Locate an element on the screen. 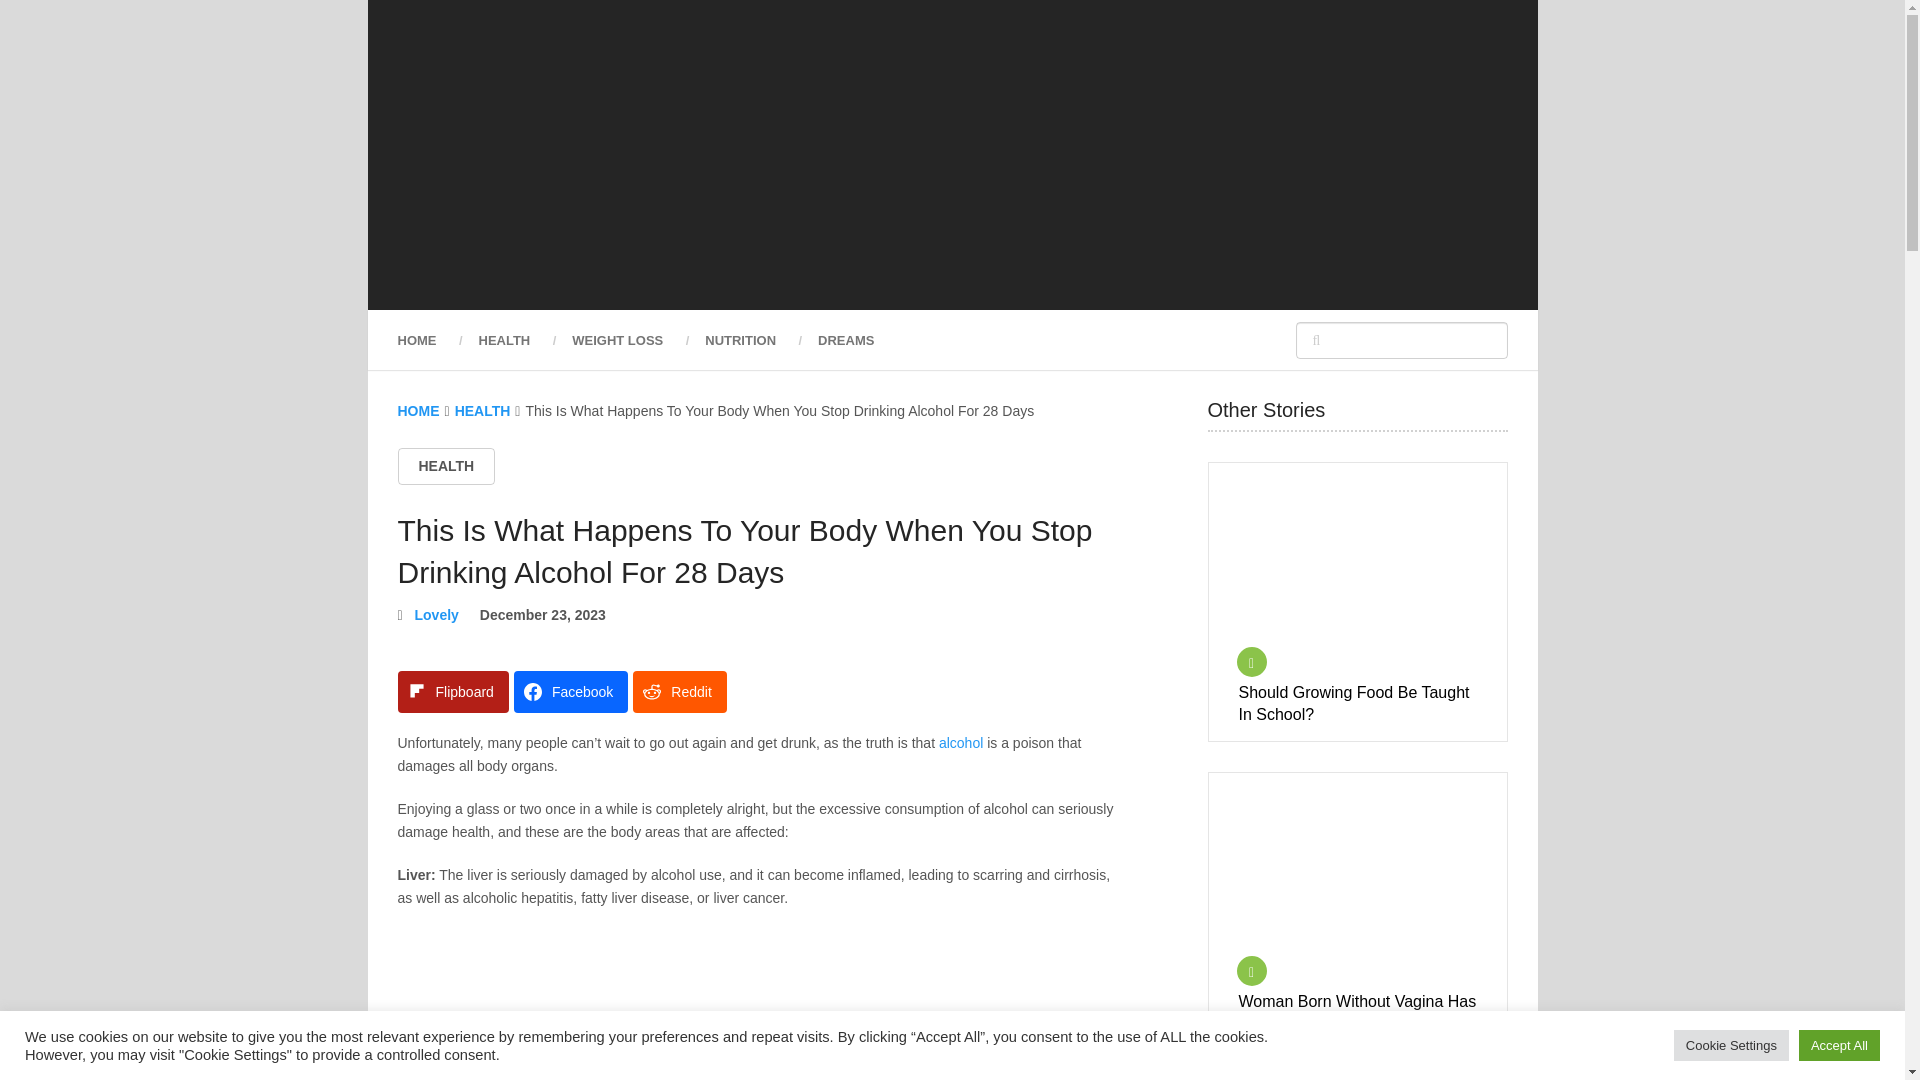 This screenshot has width=1920, height=1080. NUTRITION is located at coordinates (740, 340).